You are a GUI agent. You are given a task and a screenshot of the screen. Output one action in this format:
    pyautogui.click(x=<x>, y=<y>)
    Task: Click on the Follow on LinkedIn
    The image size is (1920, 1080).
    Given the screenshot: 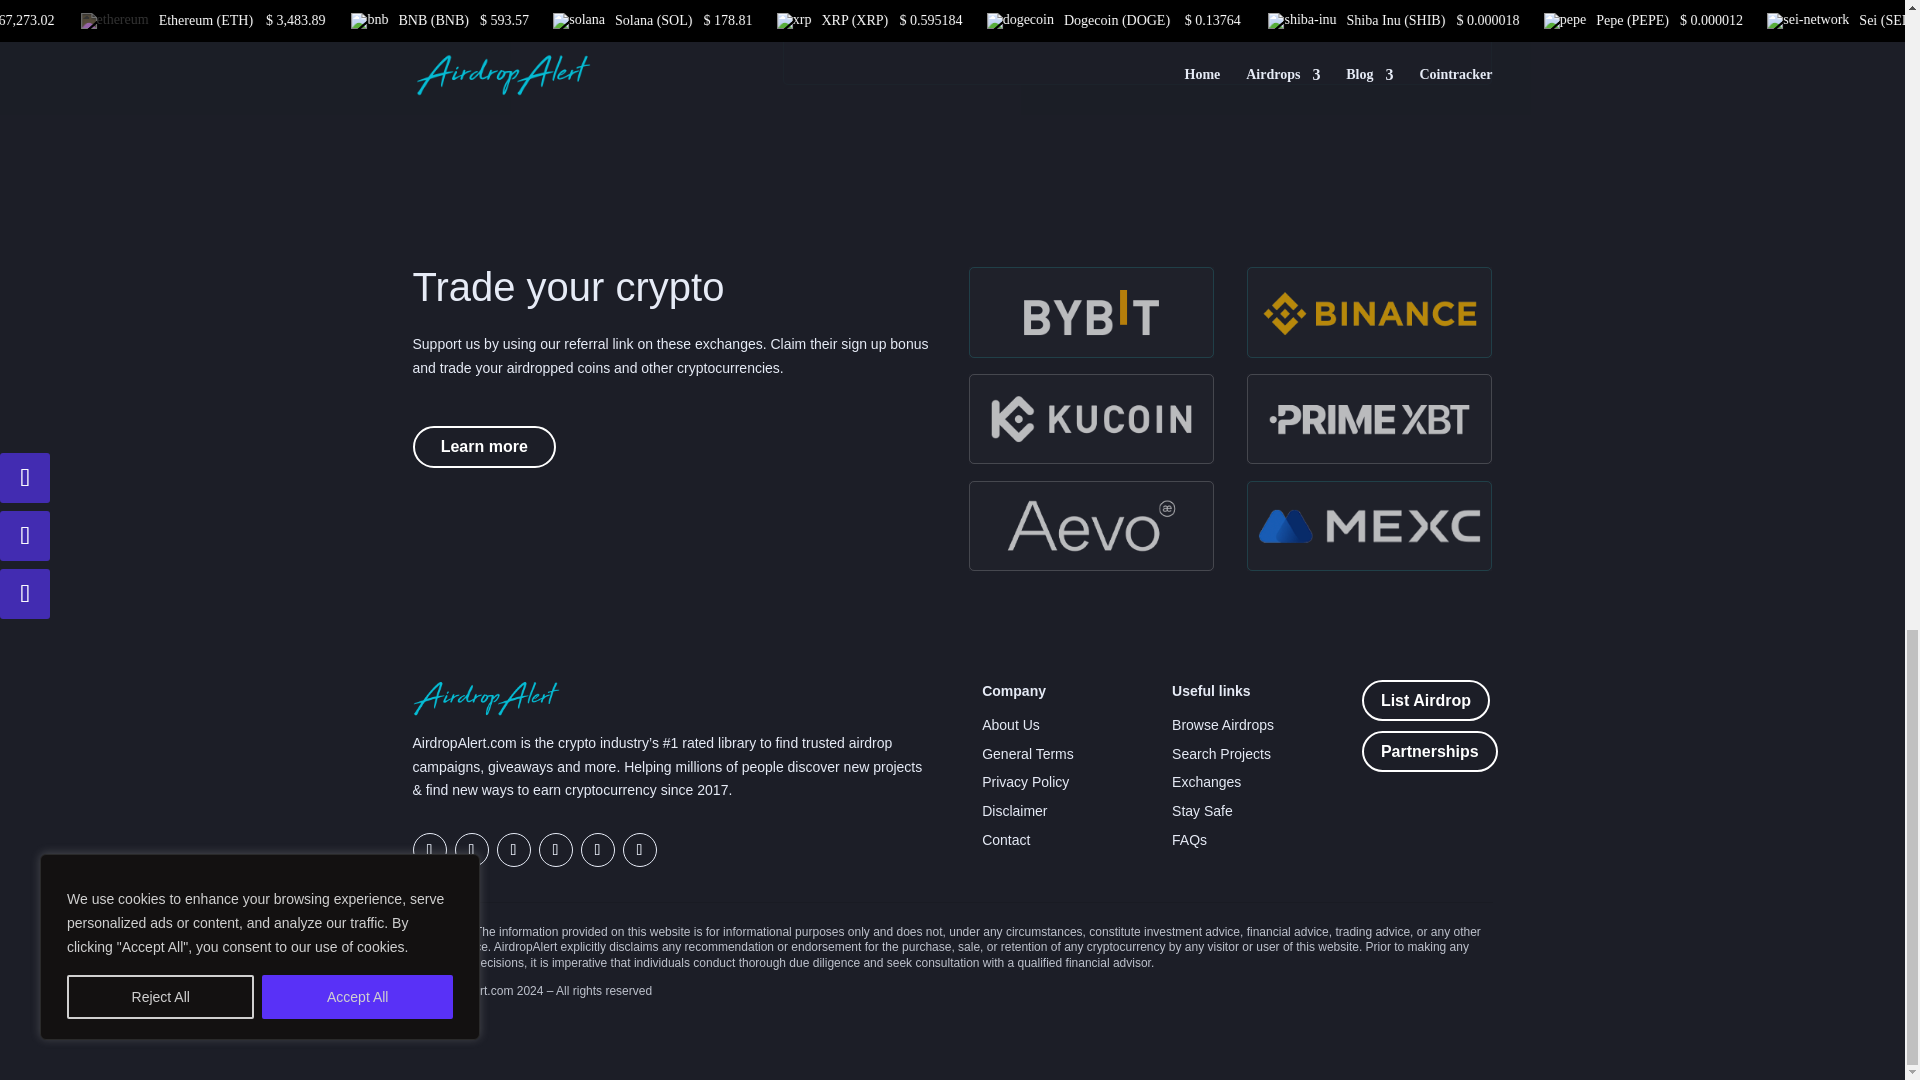 What is the action you would take?
    pyautogui.click(x=639, y=850)
    